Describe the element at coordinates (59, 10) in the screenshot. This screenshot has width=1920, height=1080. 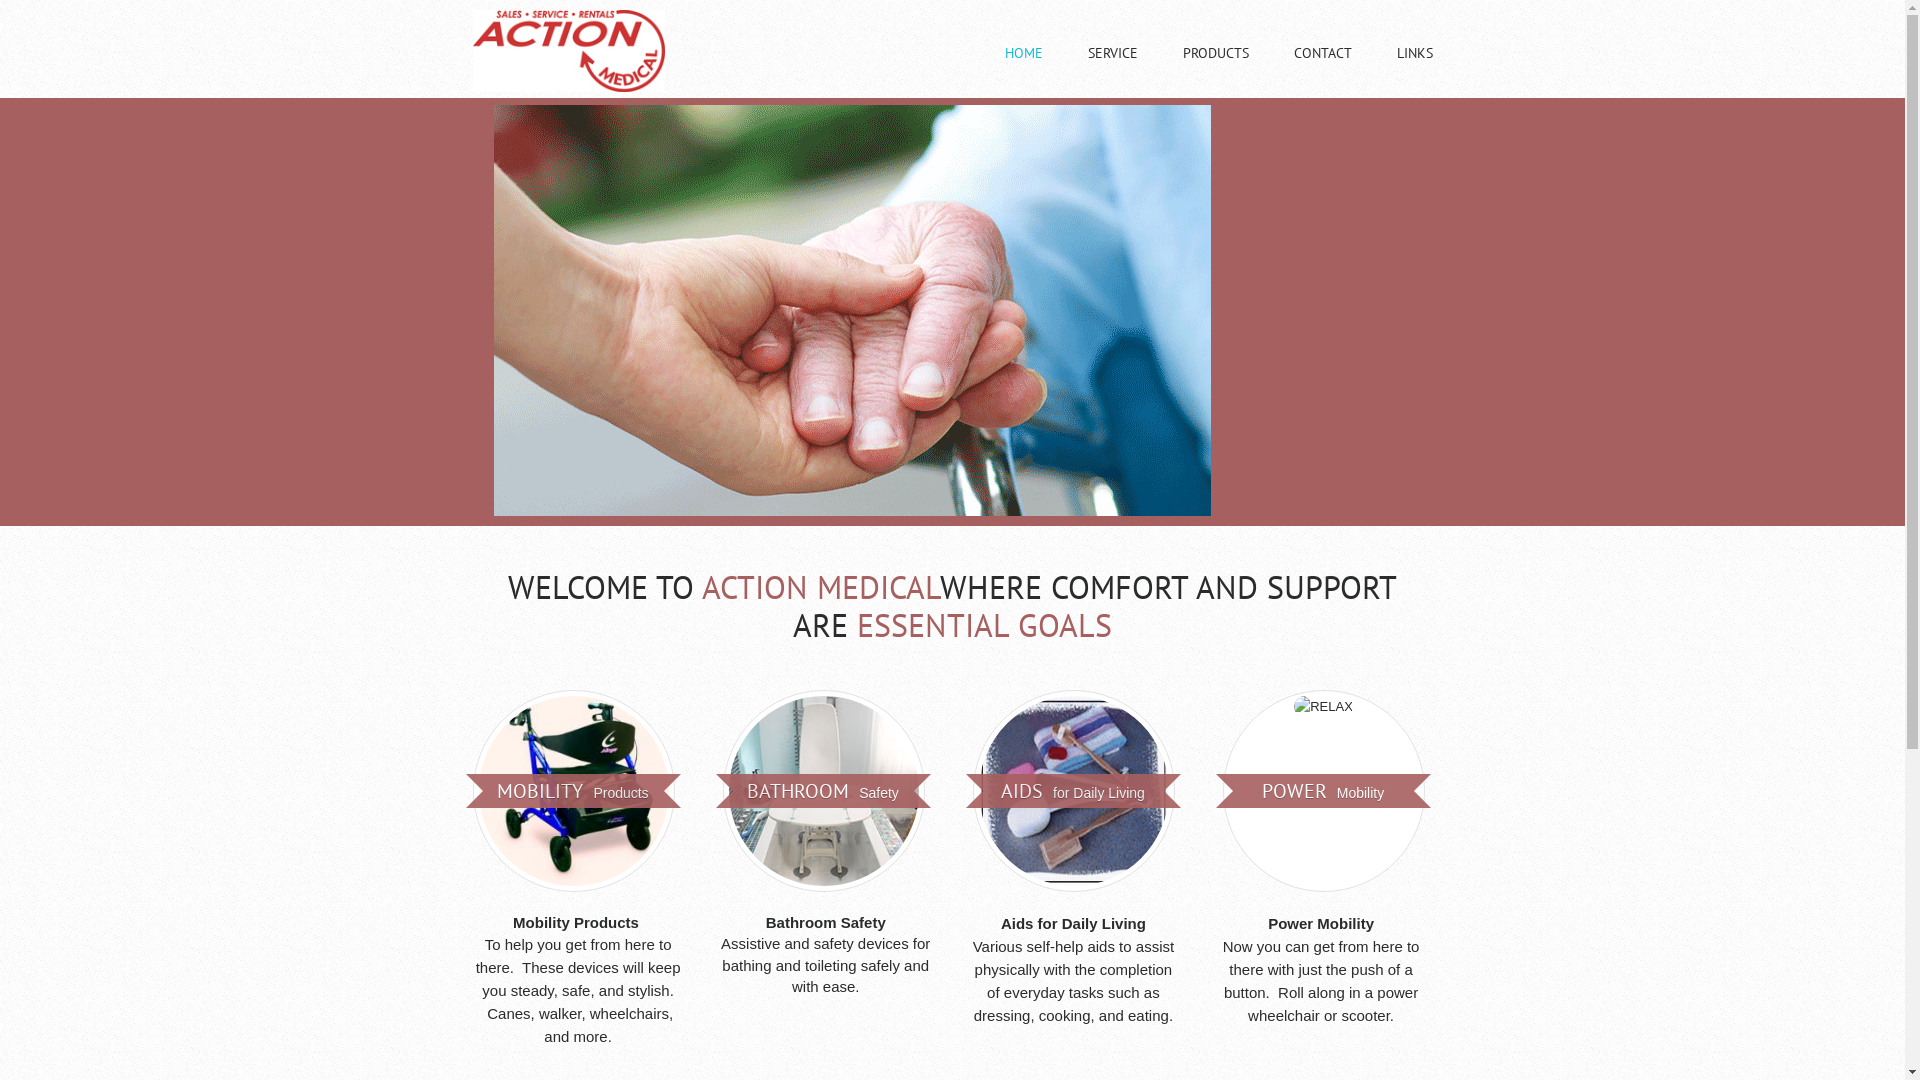
I see `Skip to main content` at that location.